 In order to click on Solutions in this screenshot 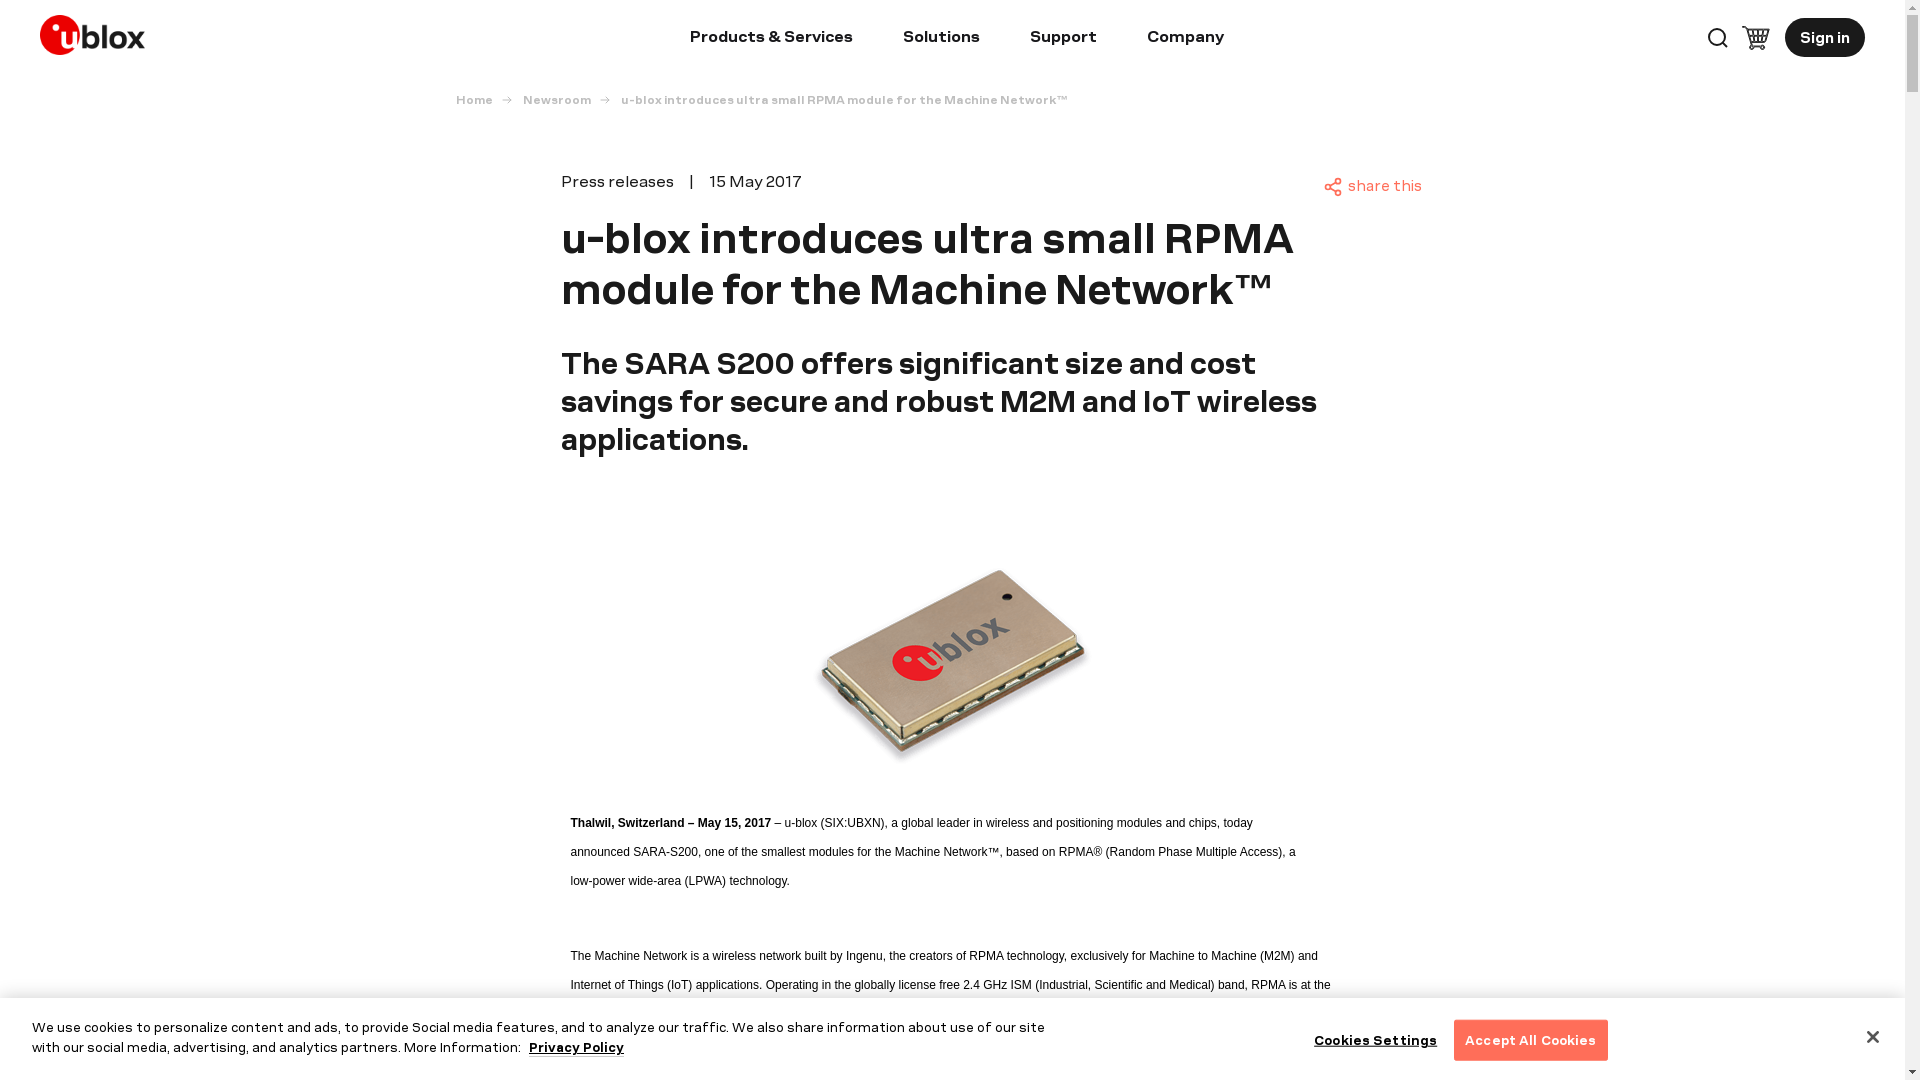, I will do `click(940, 39)`.